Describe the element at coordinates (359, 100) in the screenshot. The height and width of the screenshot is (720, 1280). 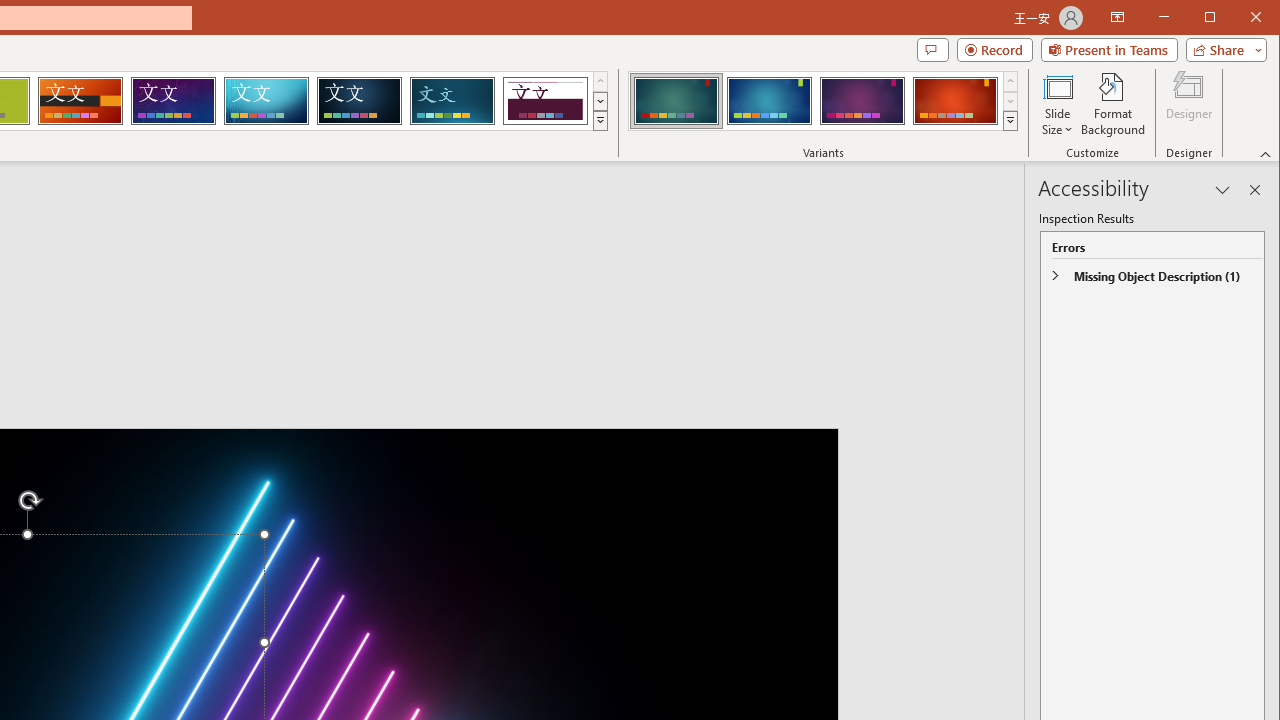
I see `Damask` at that location.